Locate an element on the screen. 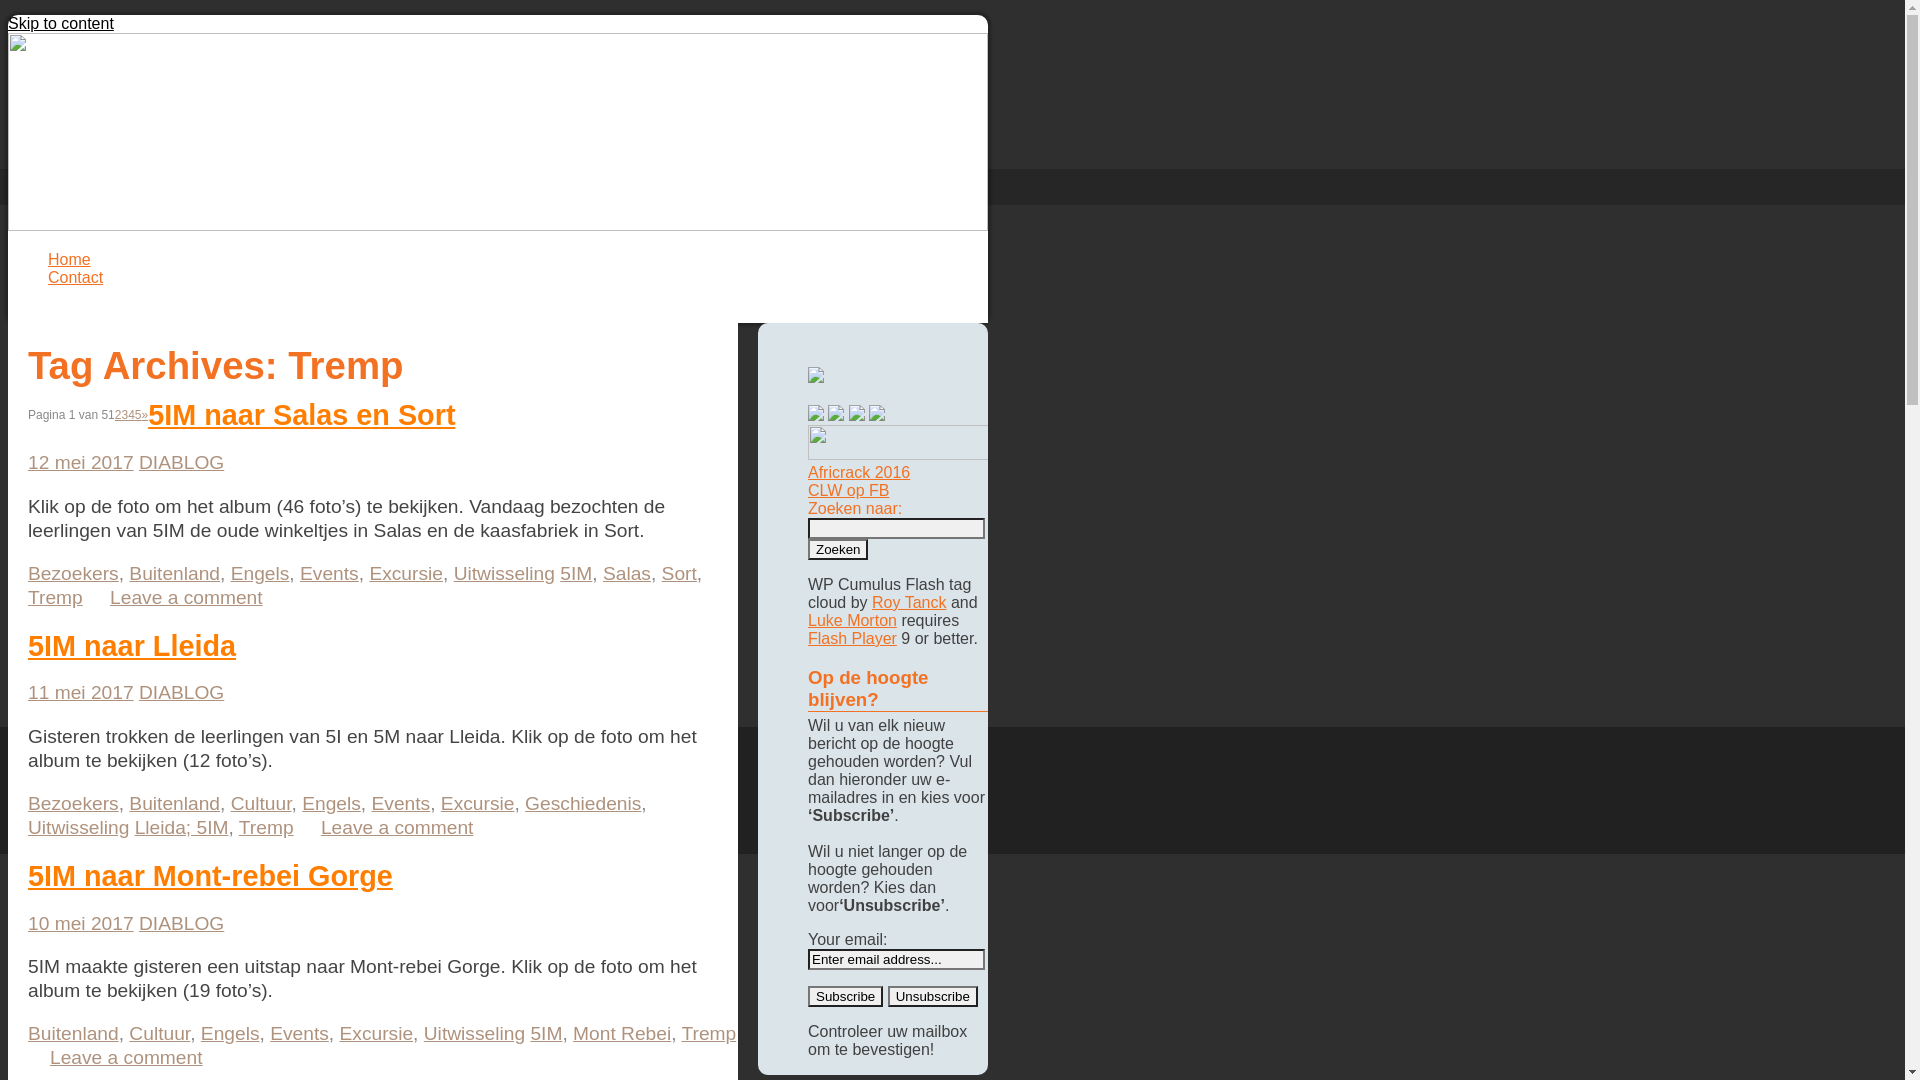 The image size is (1920, 1080). 5 is located at coordinates (138, 415).